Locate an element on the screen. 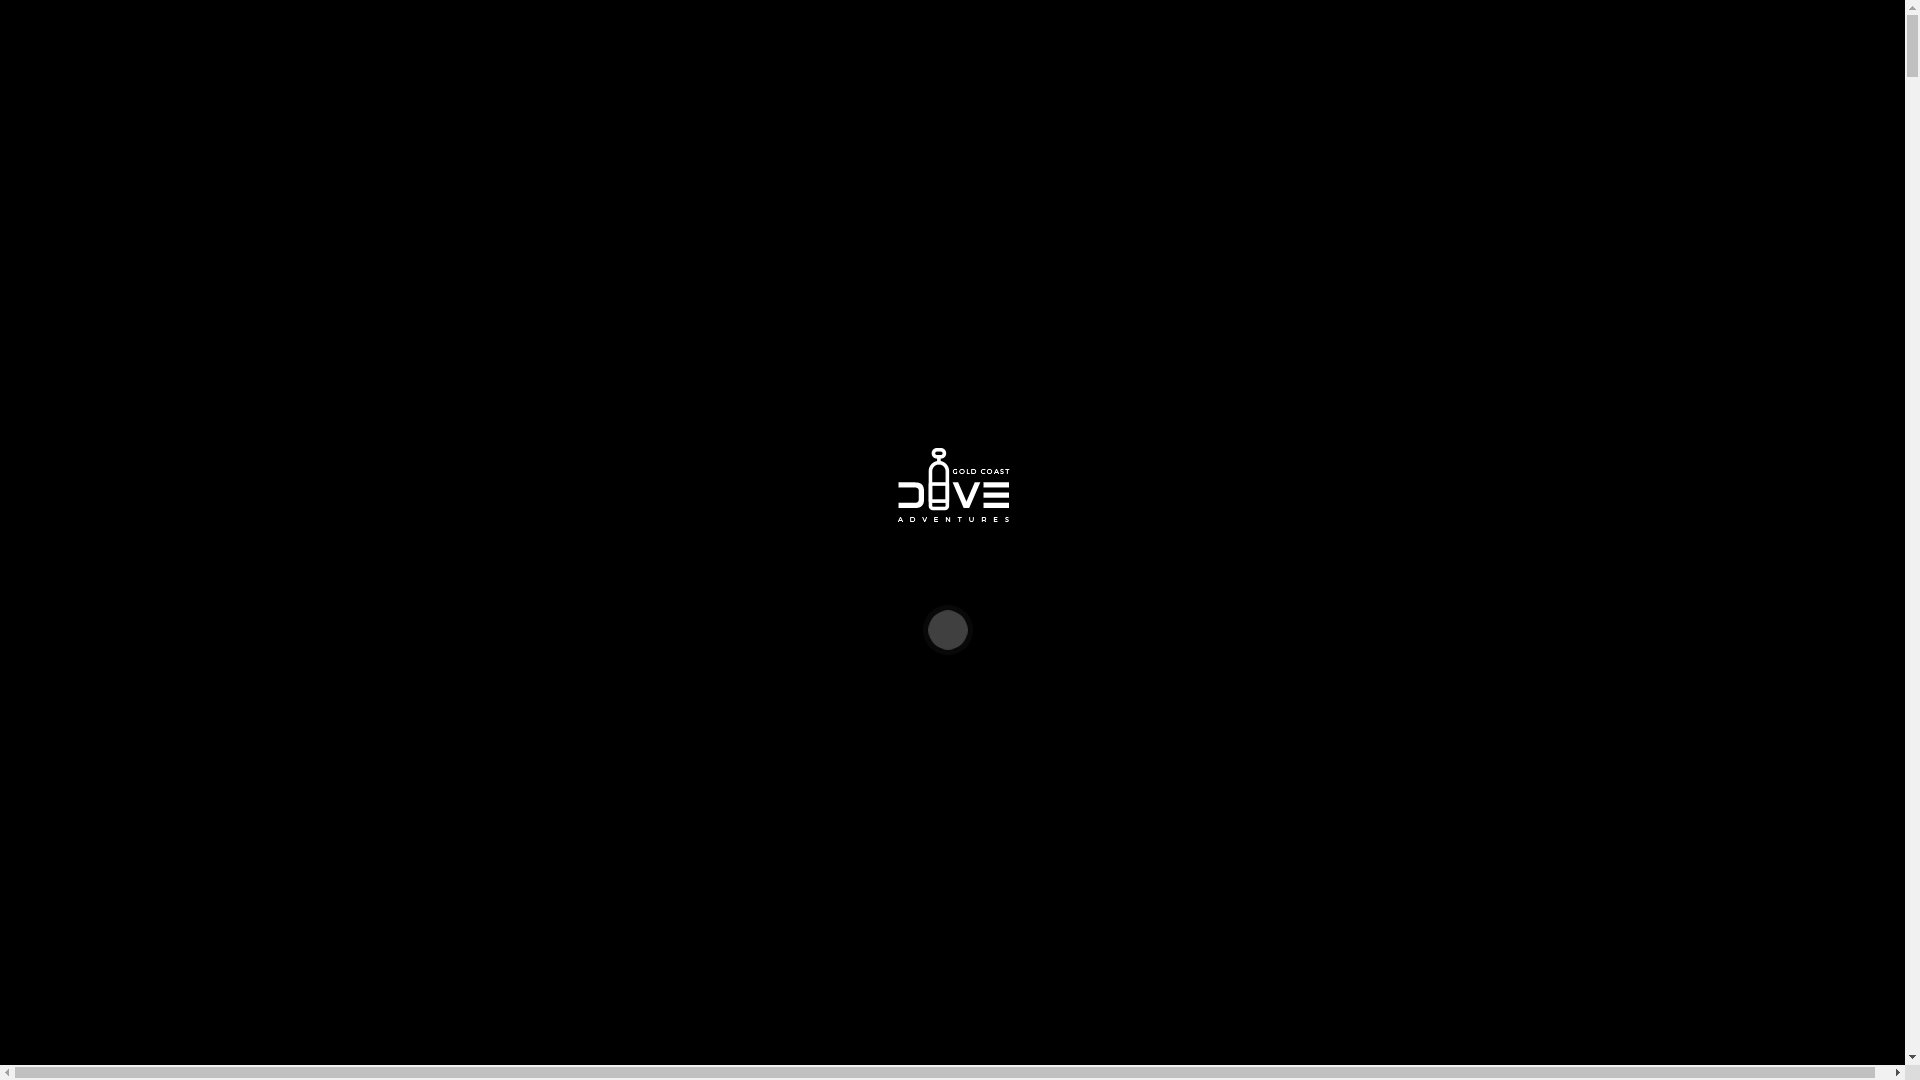 The image size is (1920, 1080). Frequently Asked Questions is located at coordinates (170, 114).